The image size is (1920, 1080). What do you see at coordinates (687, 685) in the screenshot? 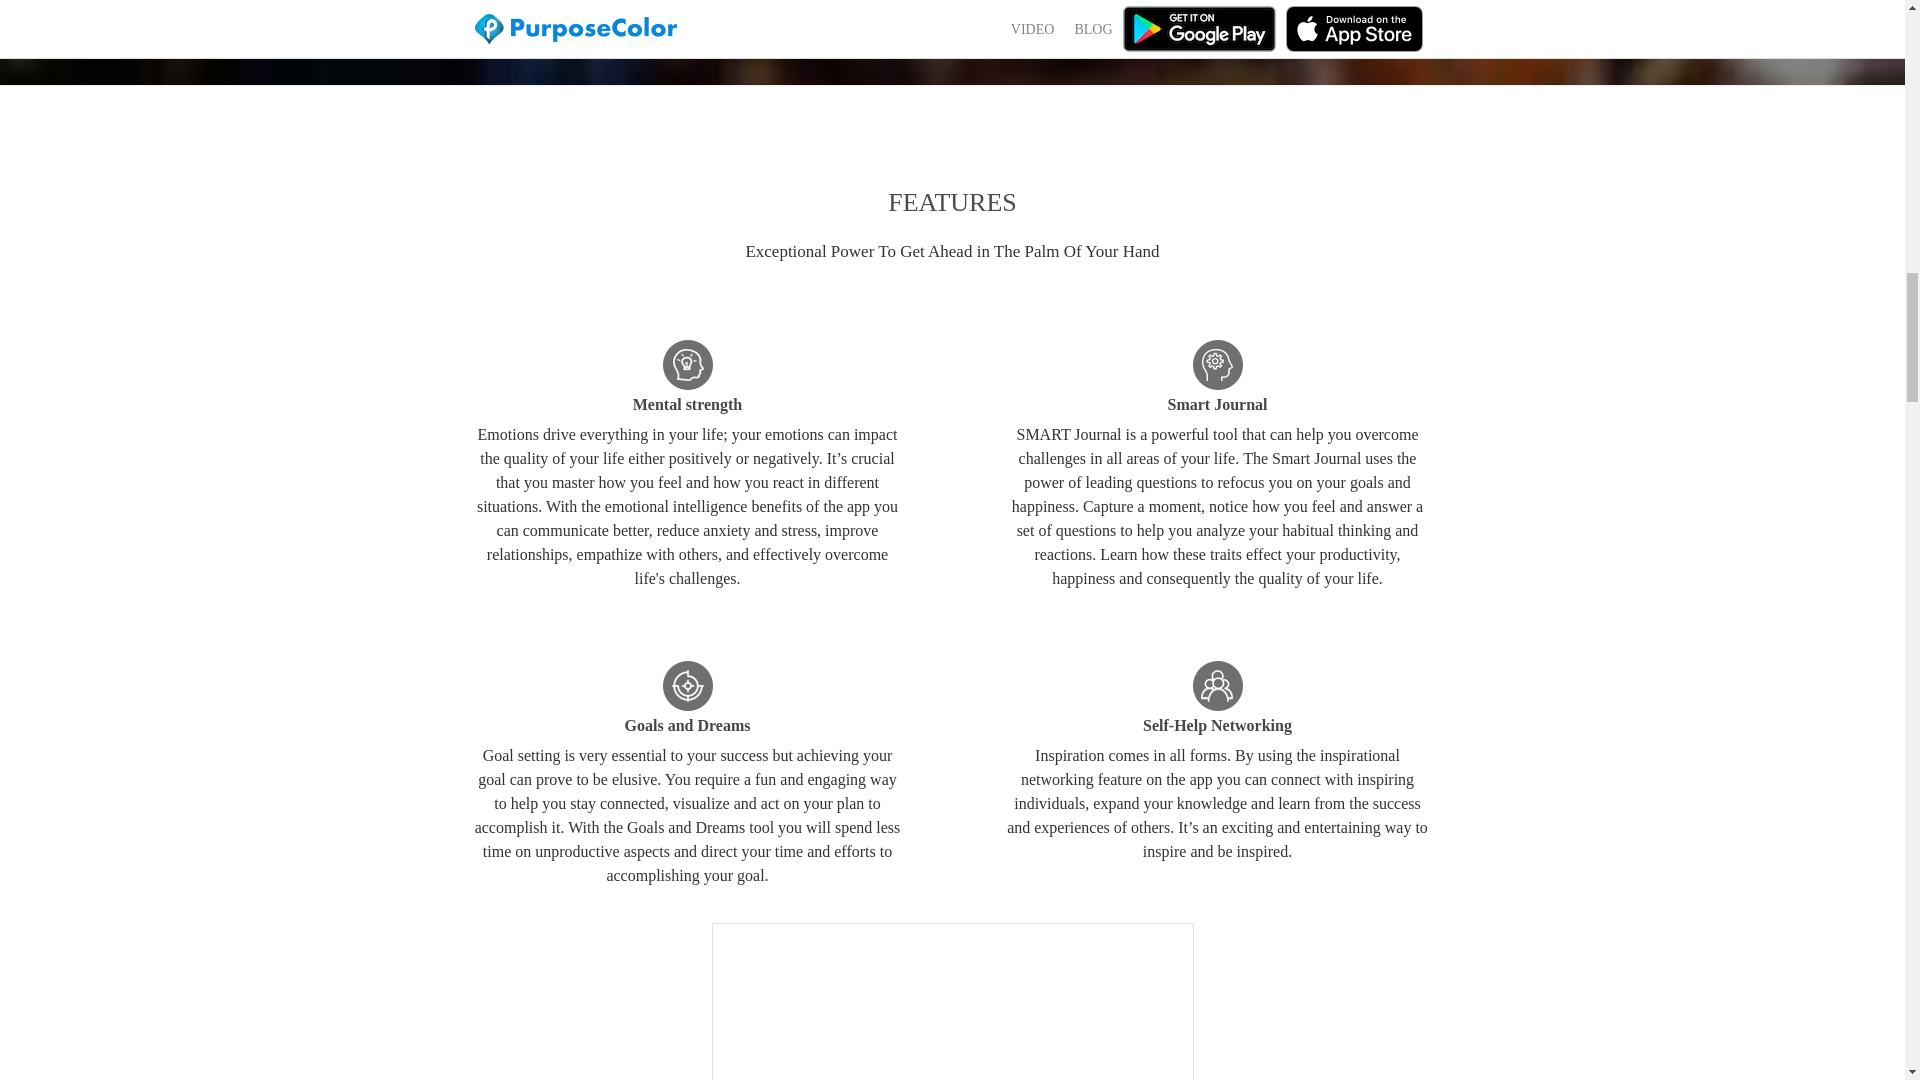
I see `Goal setting app for free` at bounding box center [687, 685].